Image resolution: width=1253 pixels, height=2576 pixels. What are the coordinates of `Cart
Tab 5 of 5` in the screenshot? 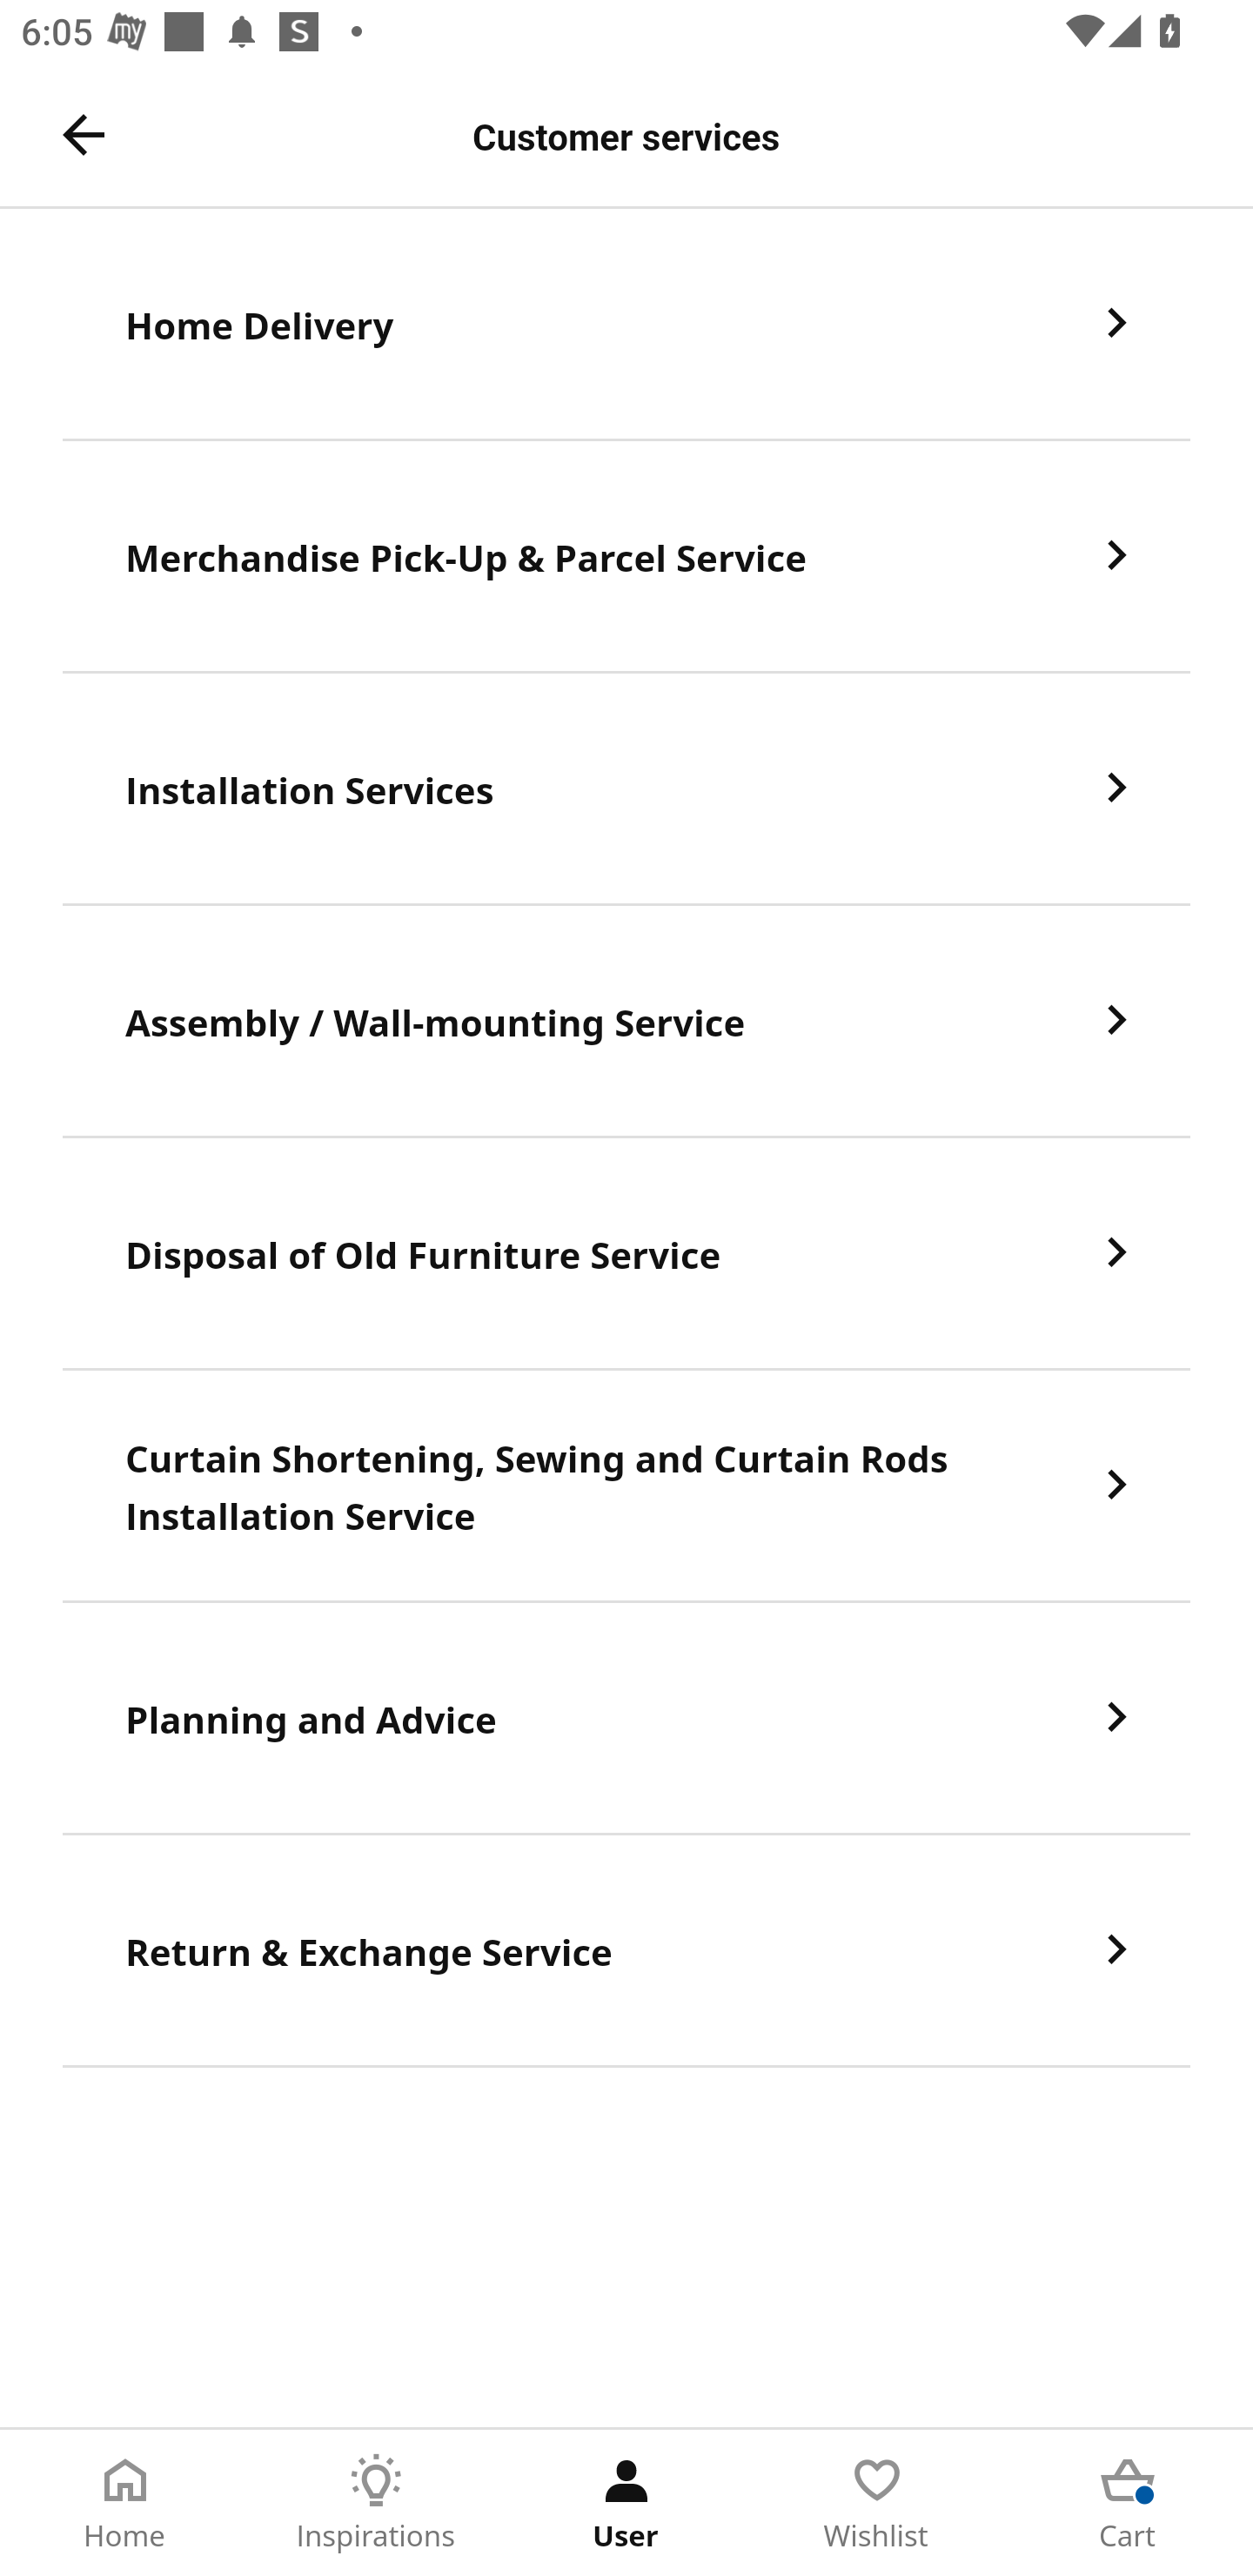 It's located at (1128, 2503).